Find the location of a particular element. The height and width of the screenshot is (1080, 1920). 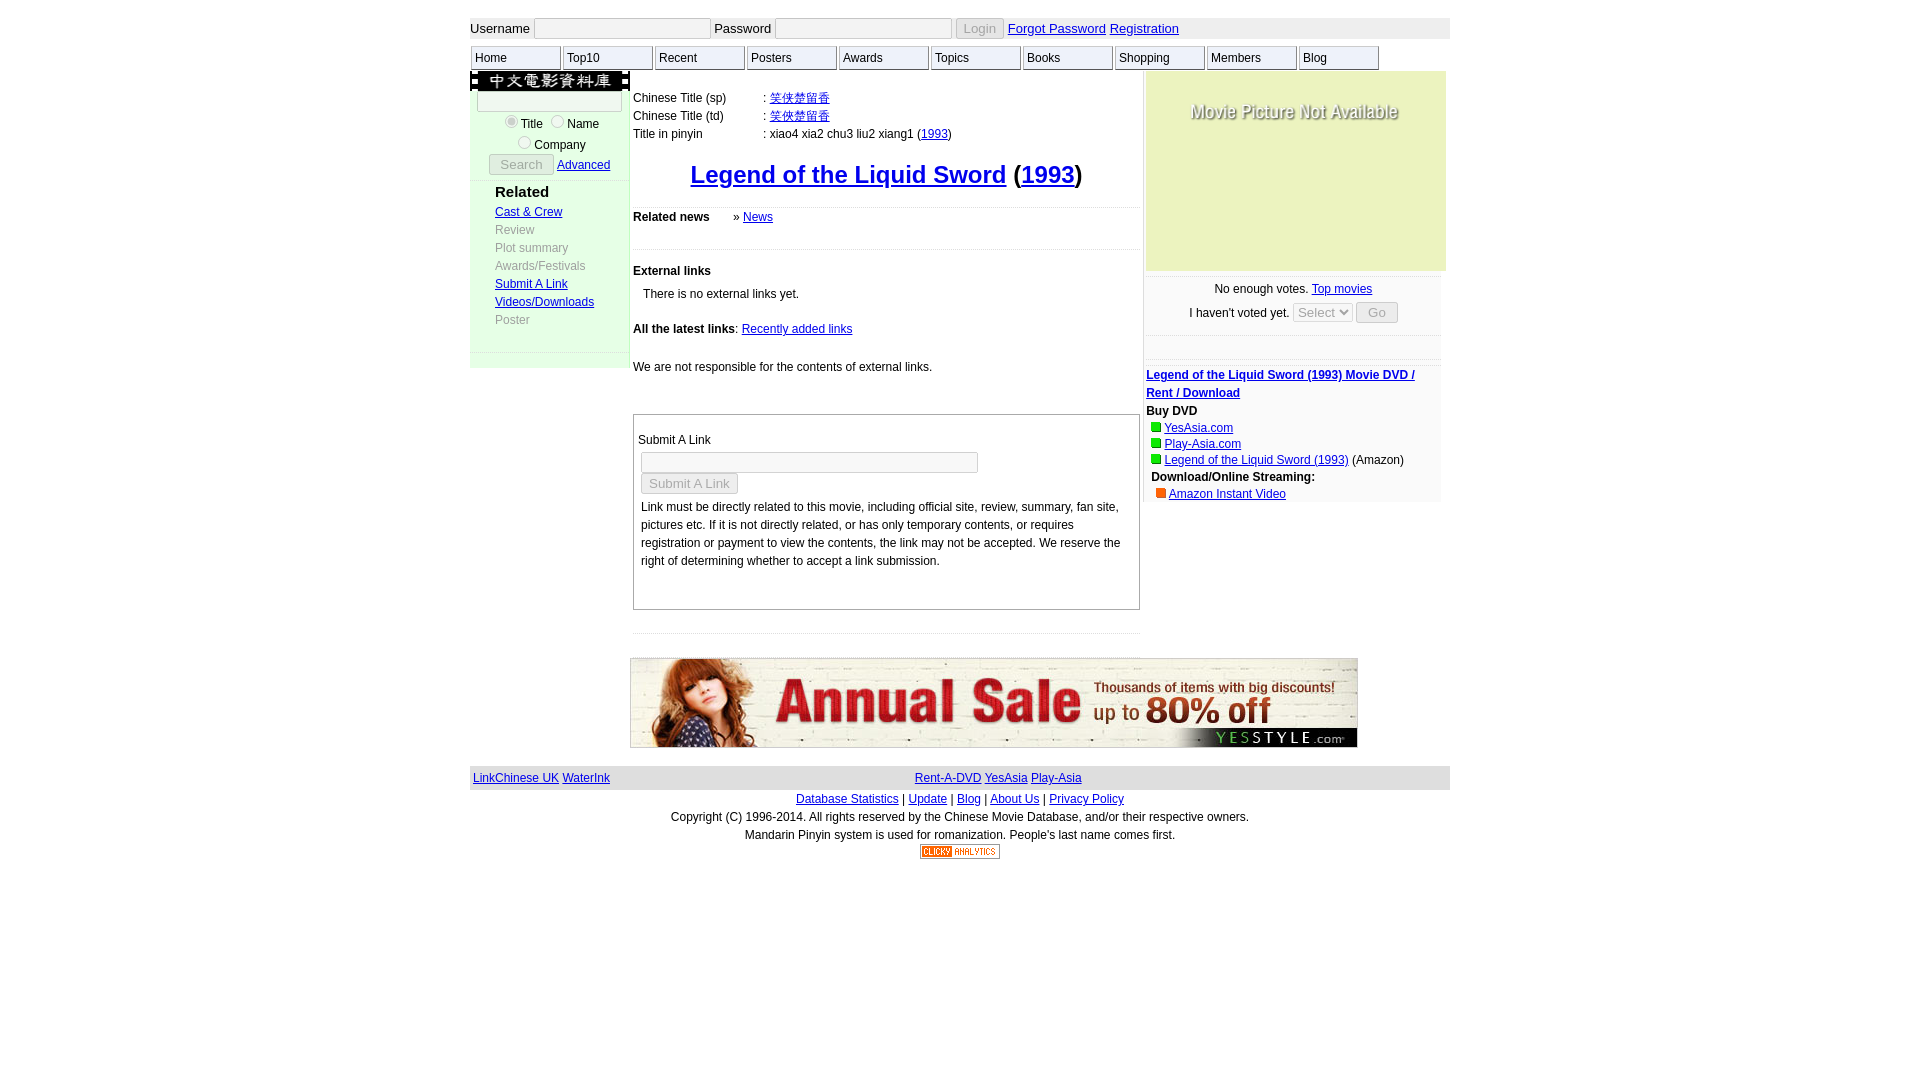

Awards is located at coordinates (884, 58).